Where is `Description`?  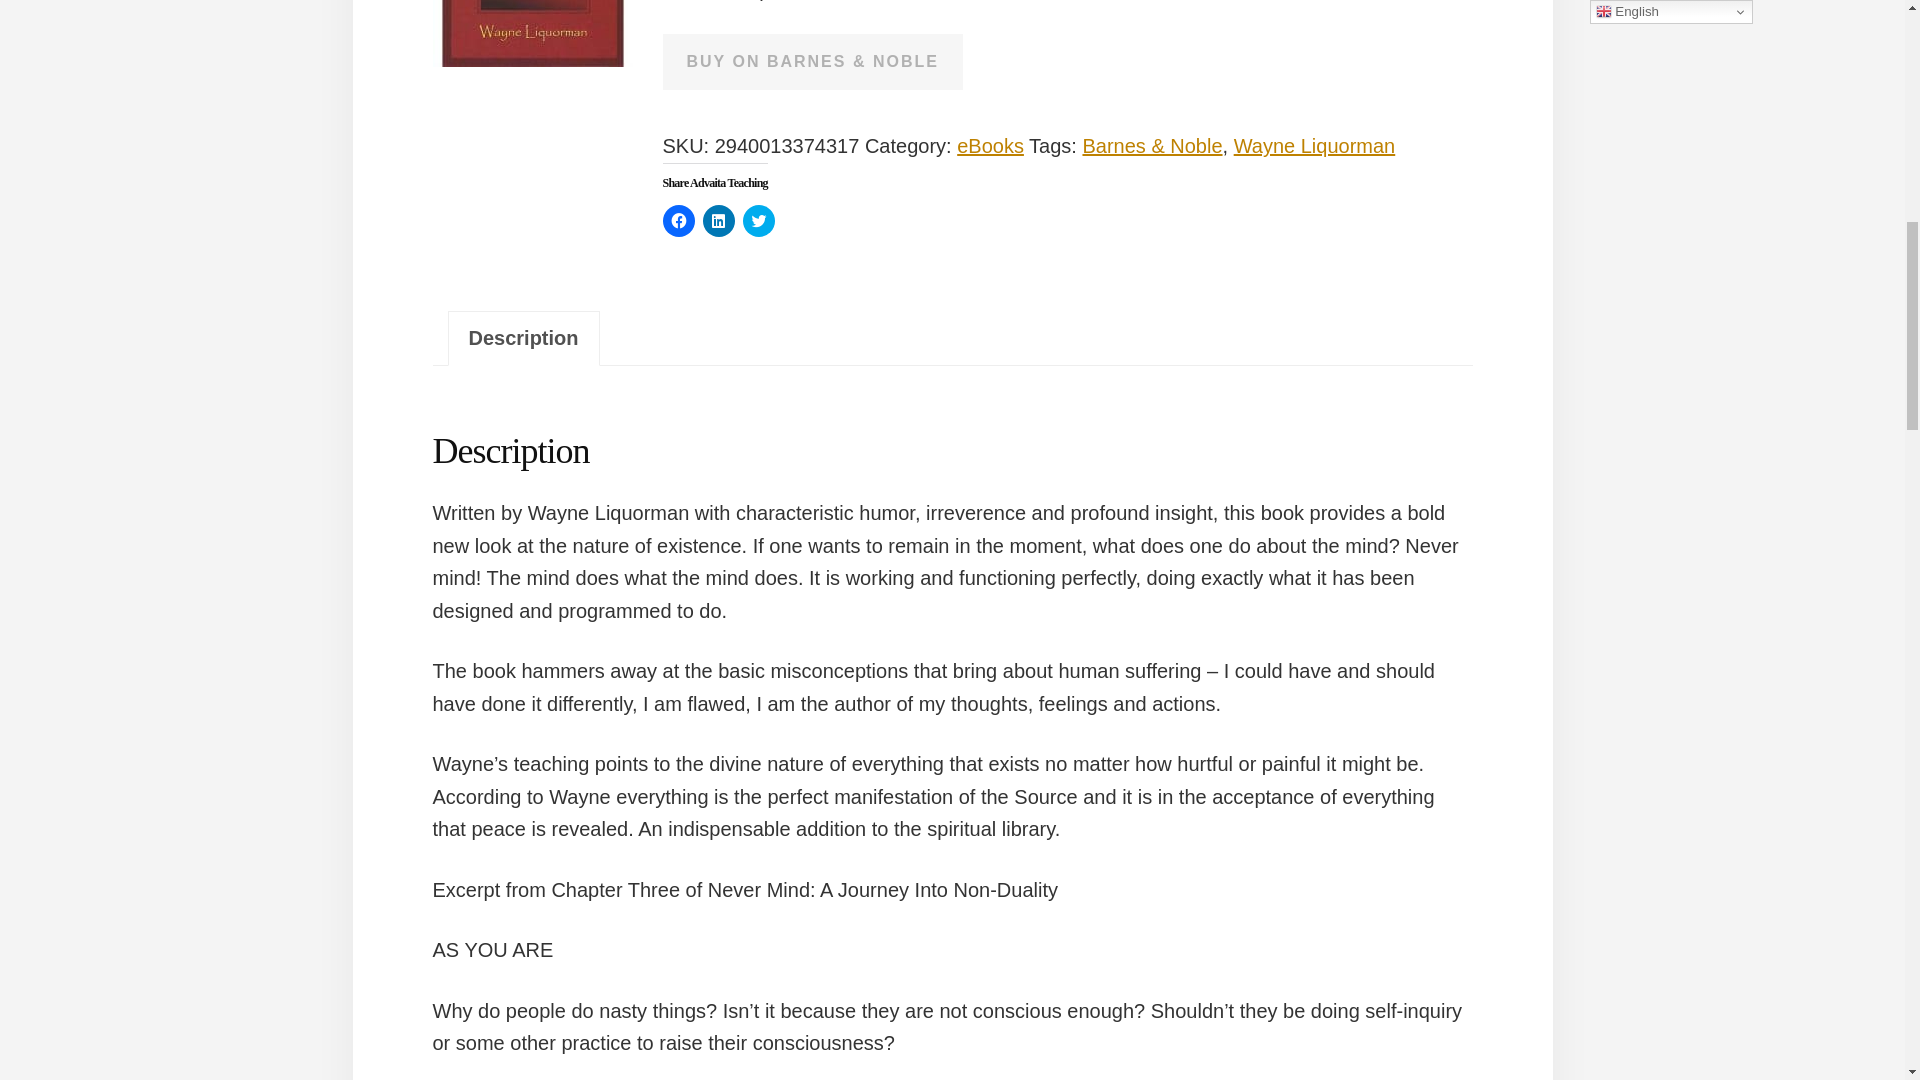
Description is located at coordinates (522, 338).